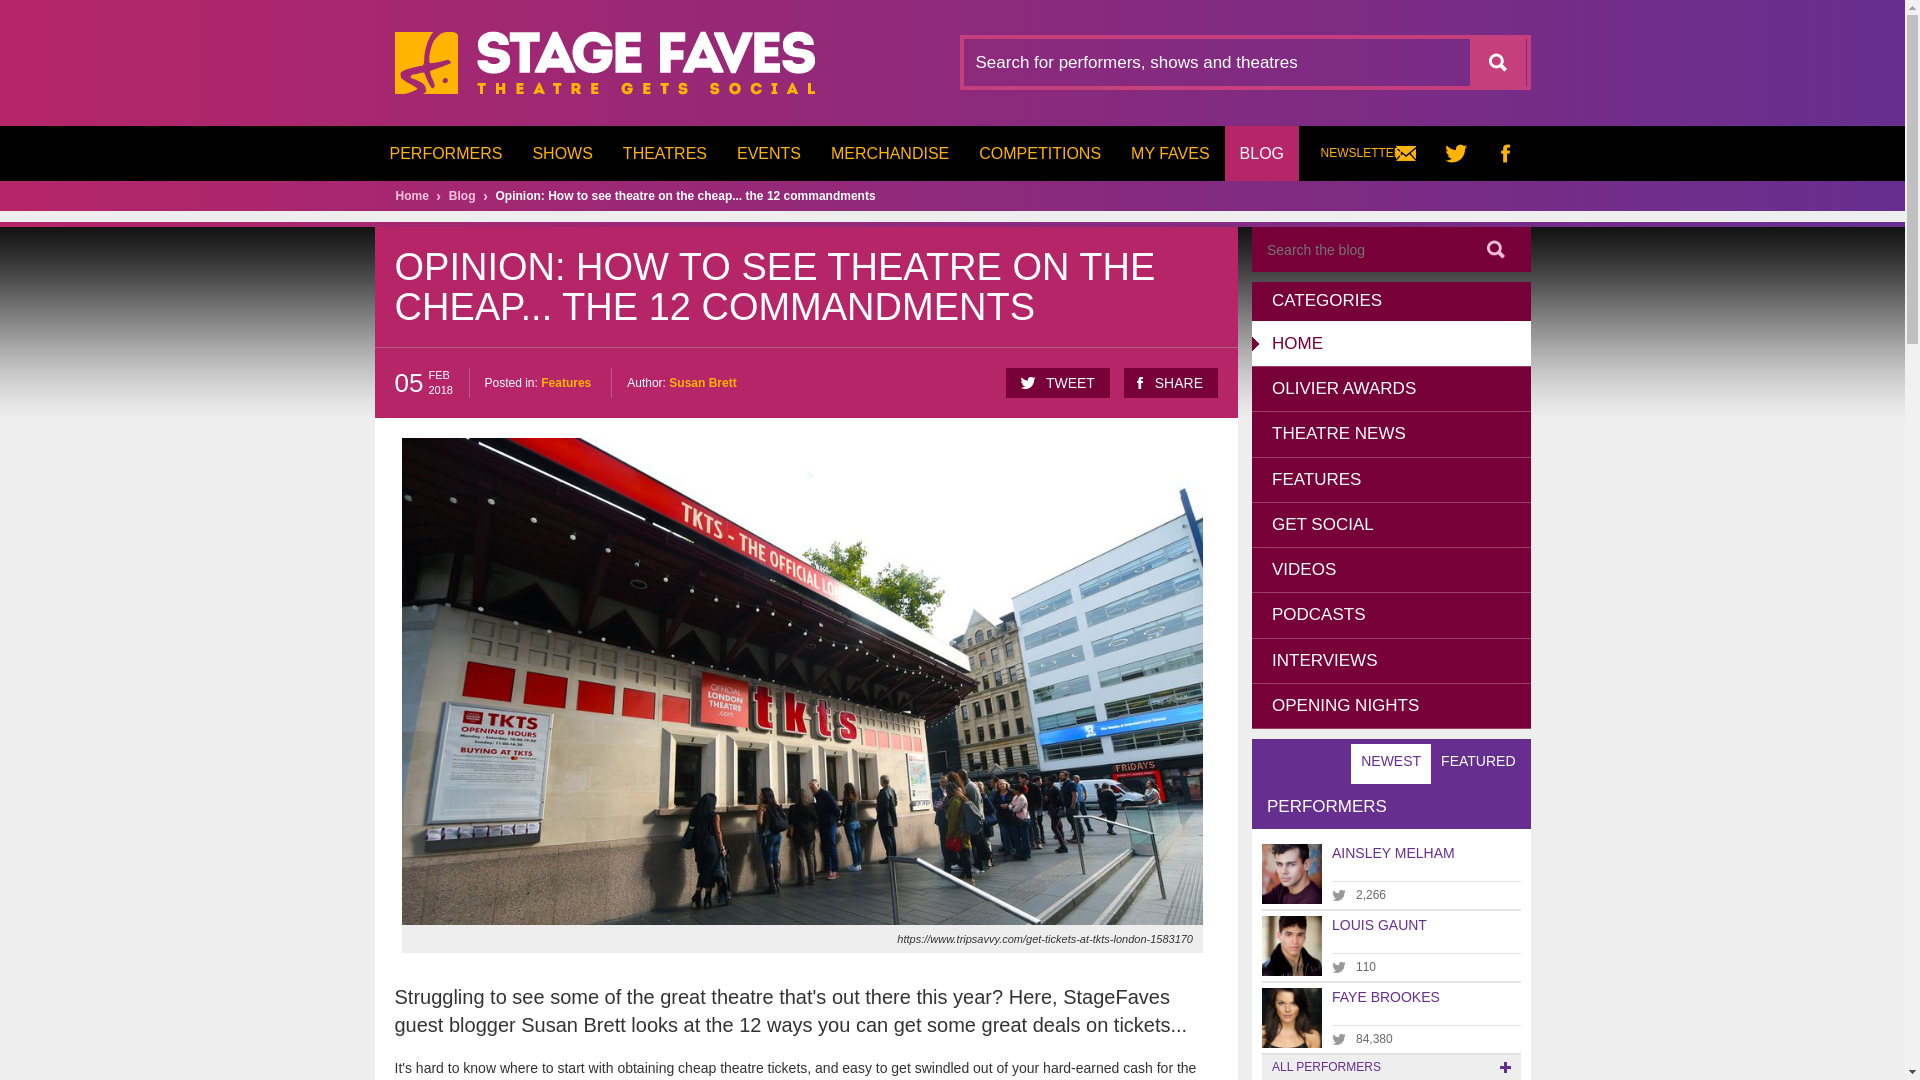 This screenshot has width=1920, height=1080. I want to click on Follow us on Facebook, so click(1505, 154).